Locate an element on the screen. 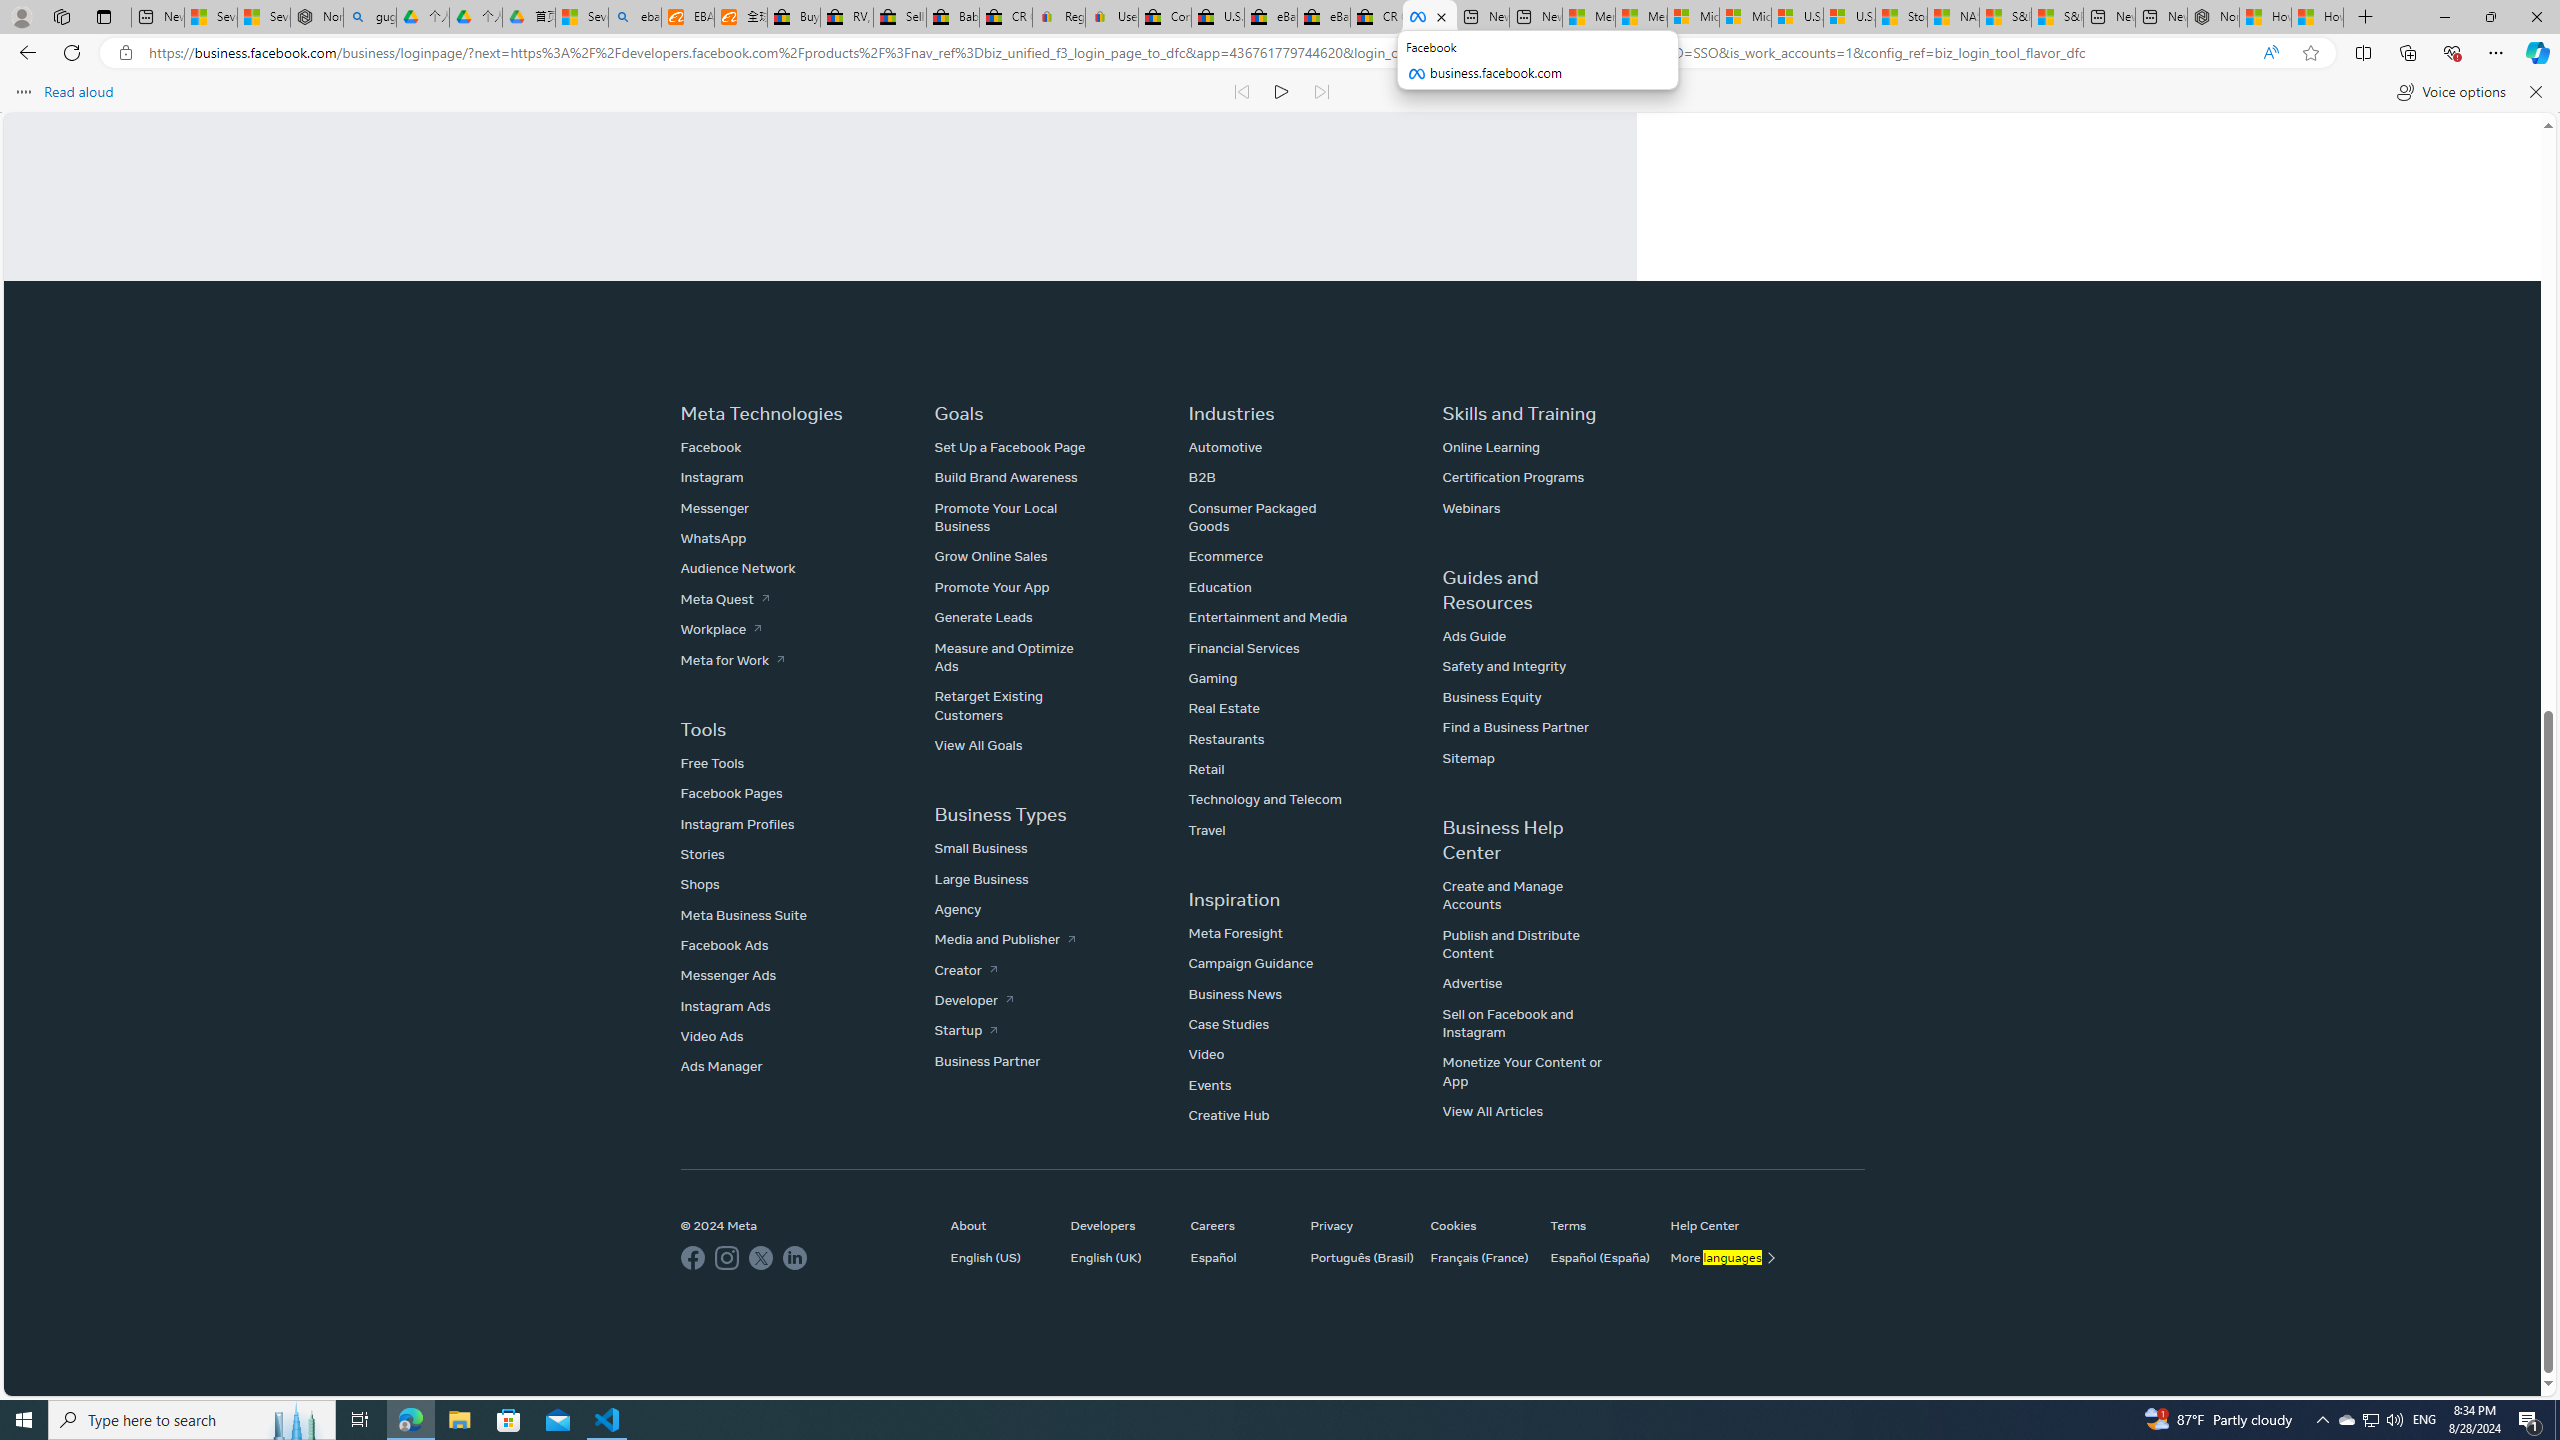 Image resolution: width=2560 pixels, height=1440 pixels. Generate Leads is located at coordinates (984, 618).